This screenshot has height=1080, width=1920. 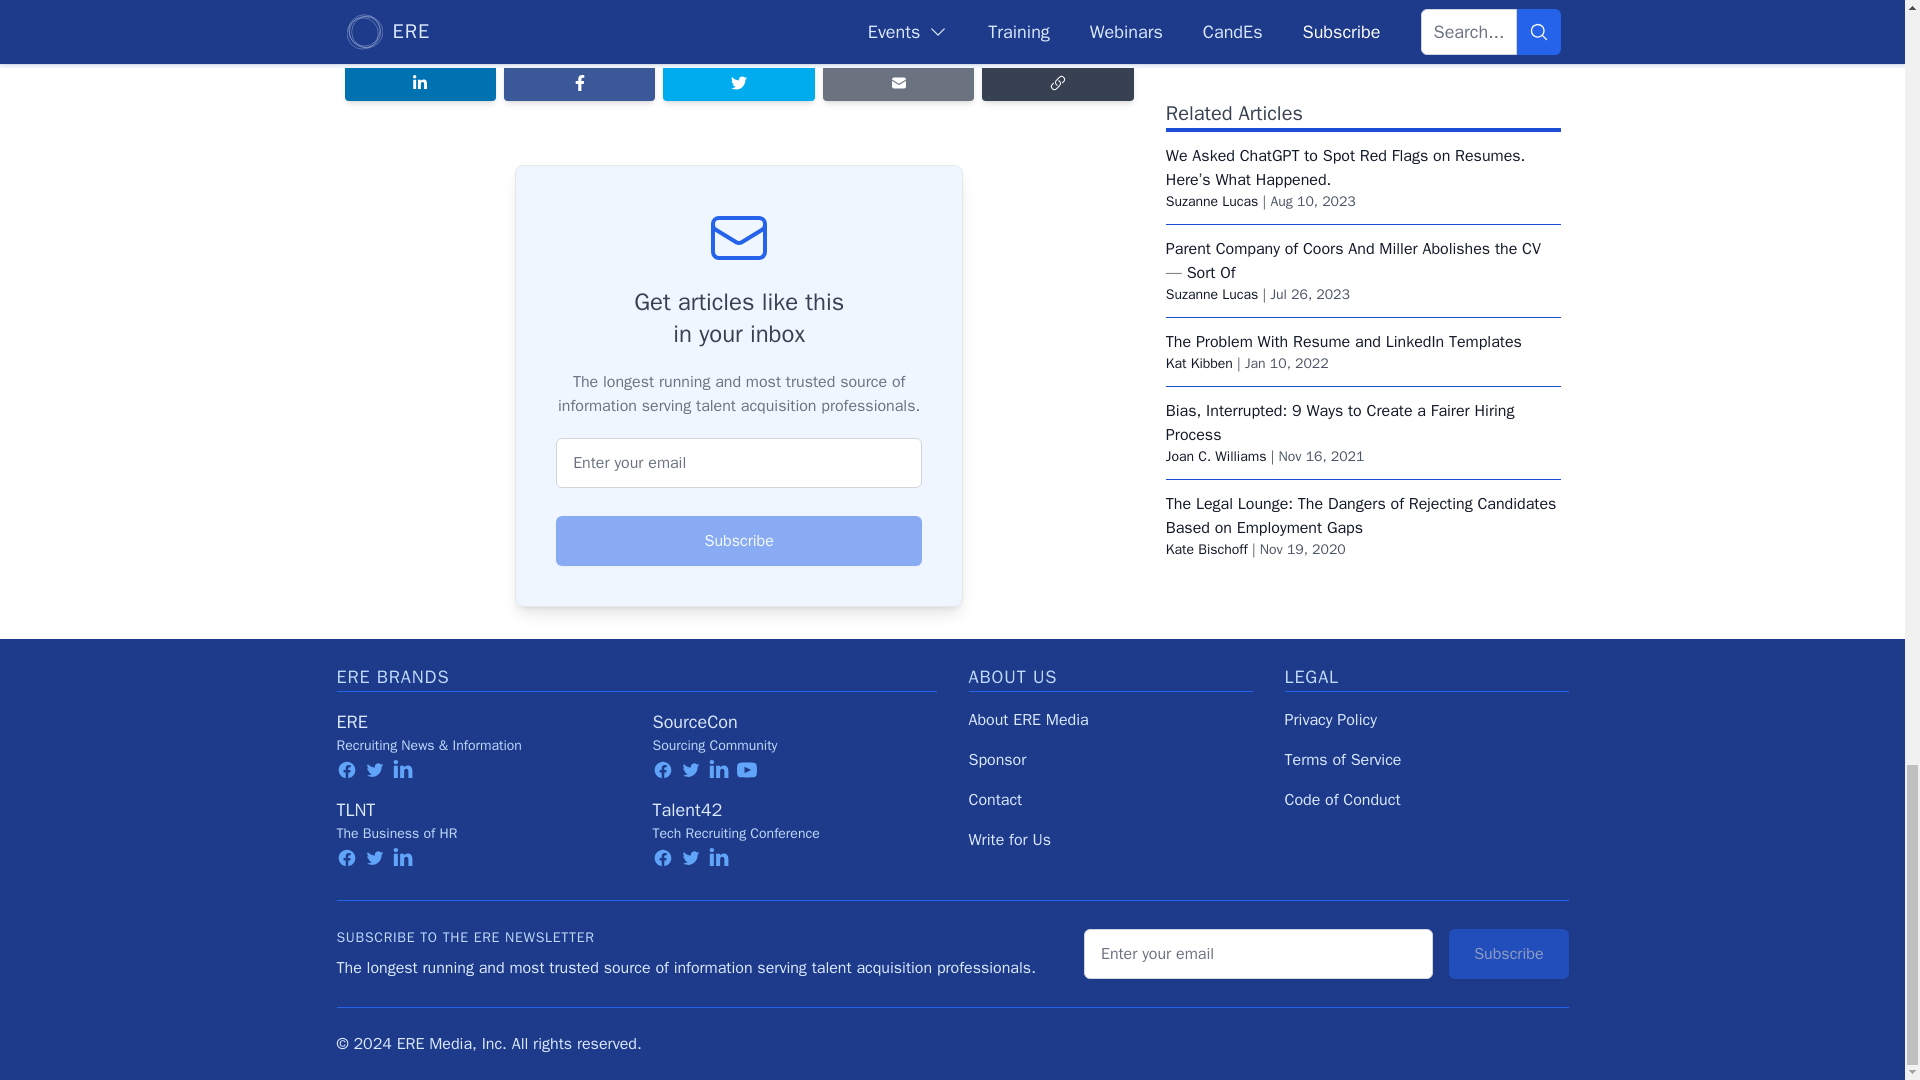 What do you see at coordinates (351, 722) in the screenshot?
I see `ERE` at bounding box center [351, 722].